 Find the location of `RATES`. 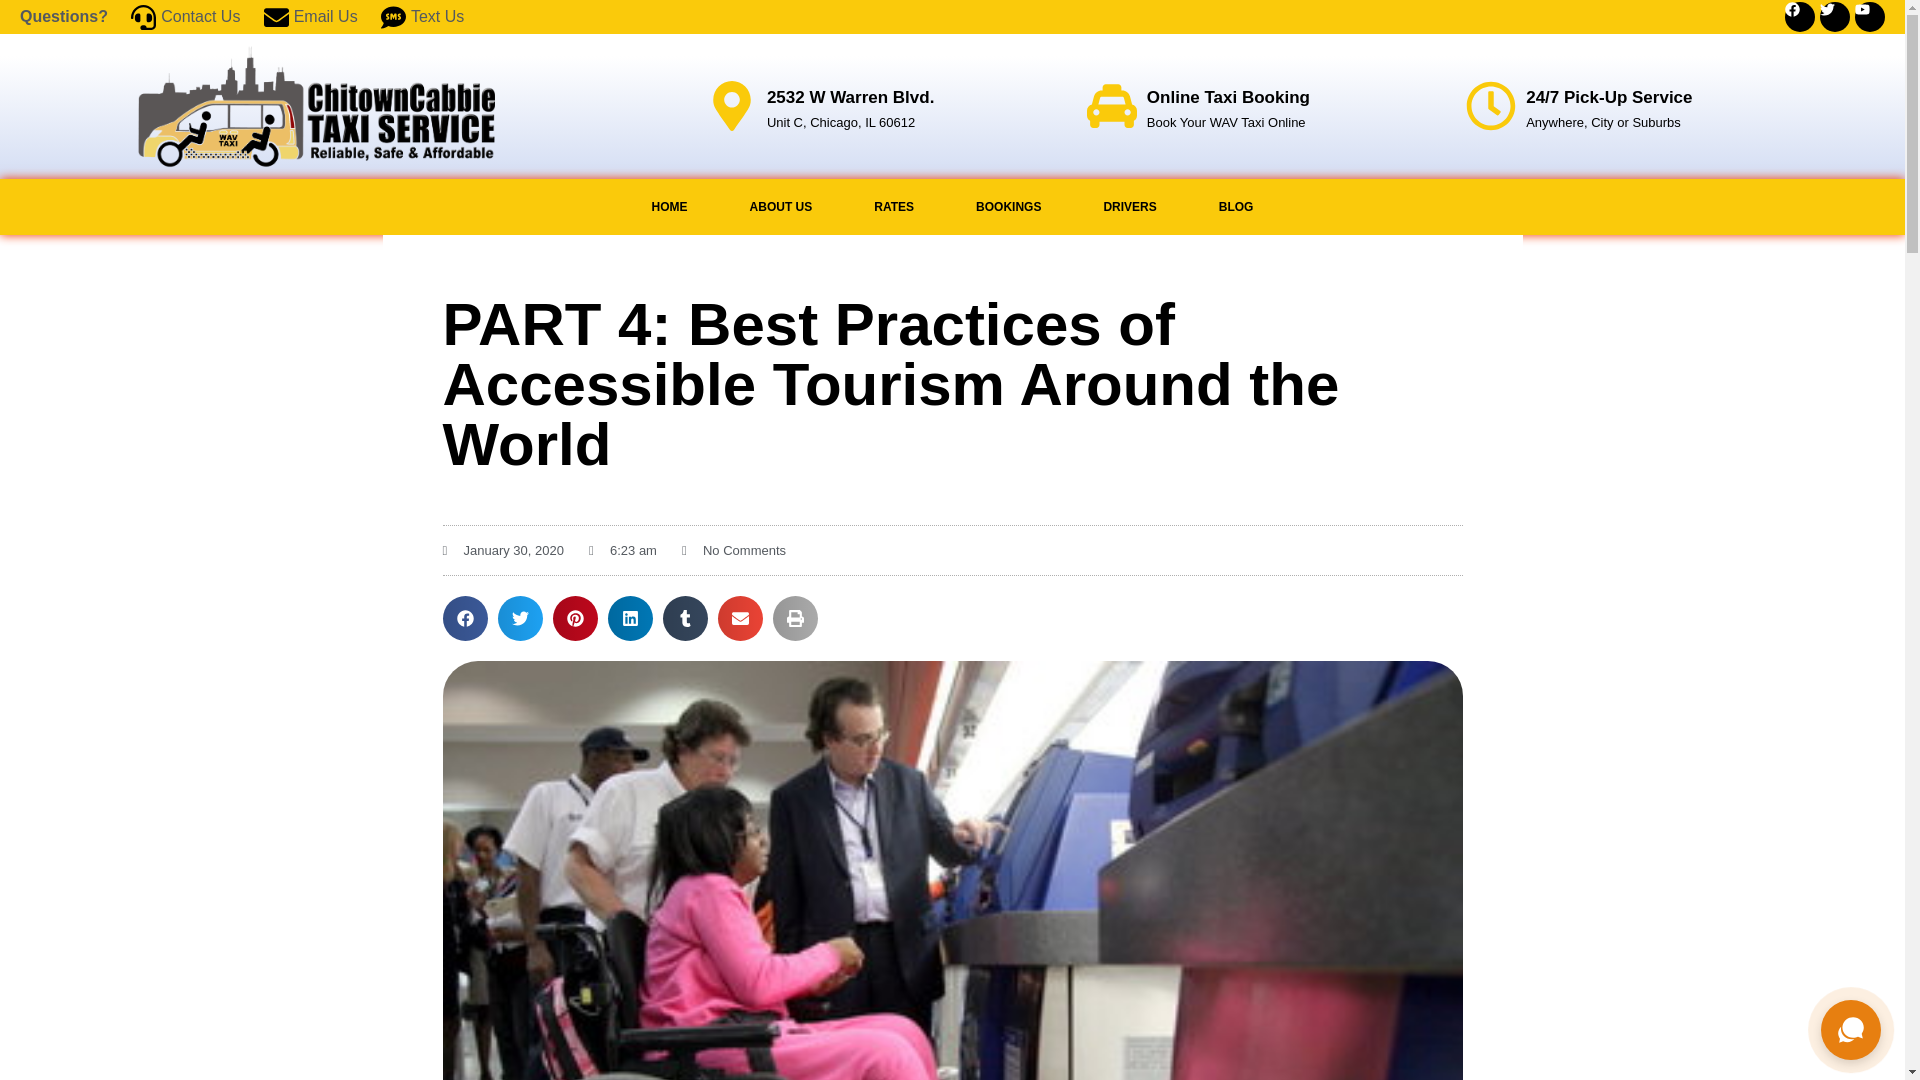

RATES is located at coordinates (893, 207).